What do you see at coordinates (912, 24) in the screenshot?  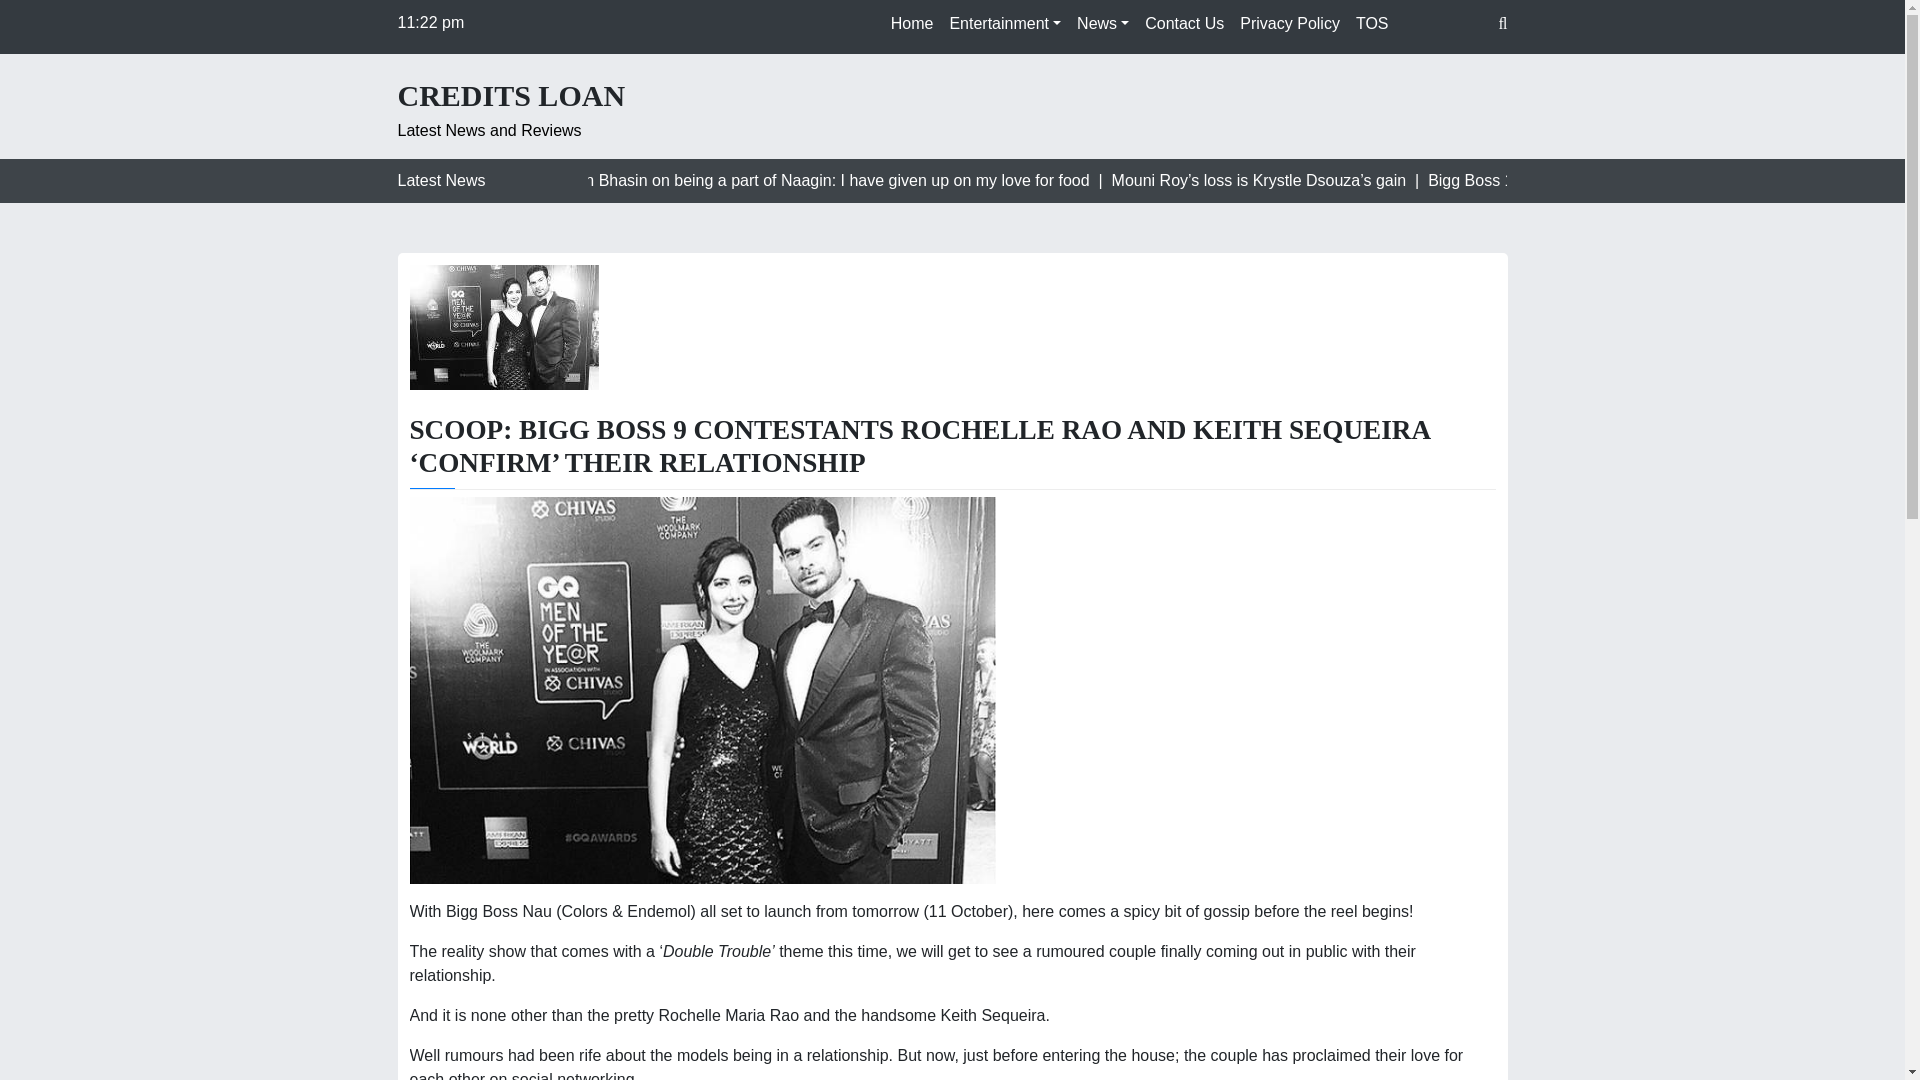 I see `Home` at bounding box center [912, 24].